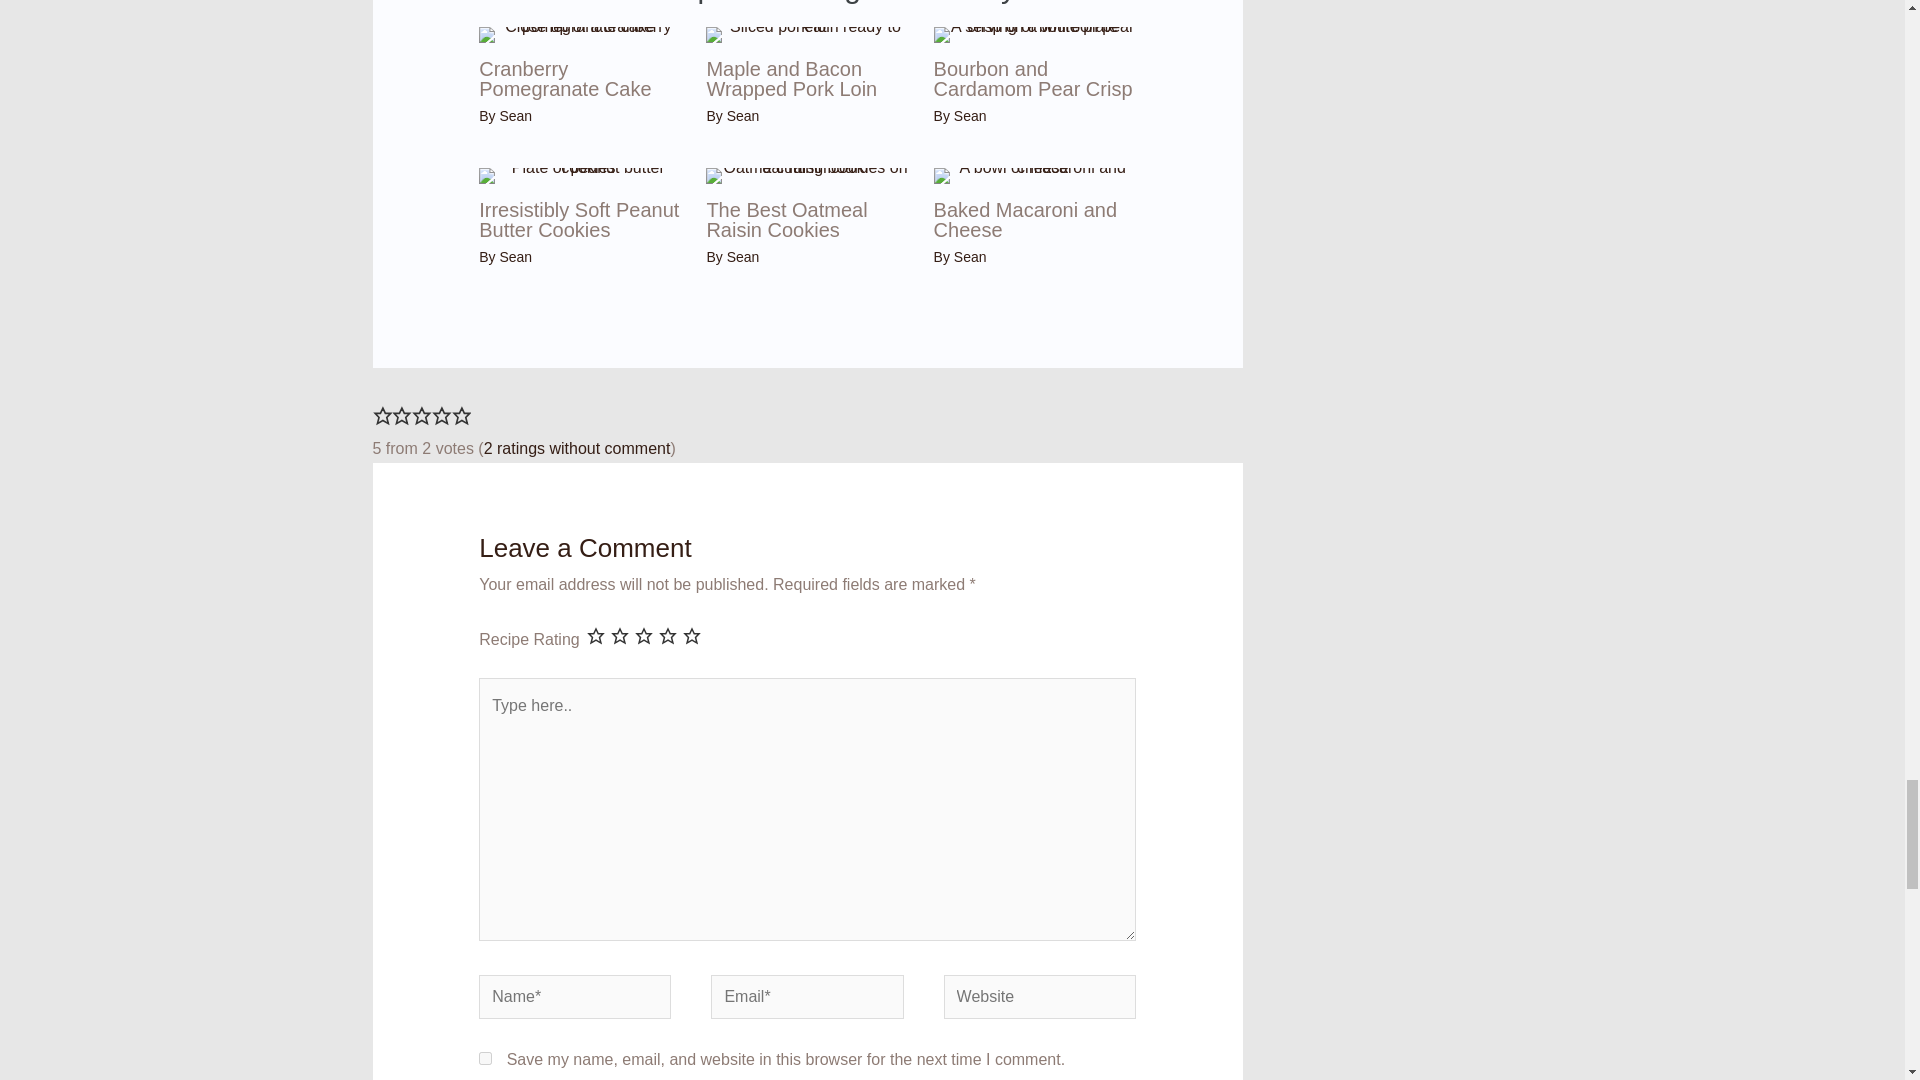 Image resolution: width=1920 pixels, height=1080 pixels. Describe the element at coordinates (744, 116) in the screenshot. I see `View all posts by Sean` at that location.